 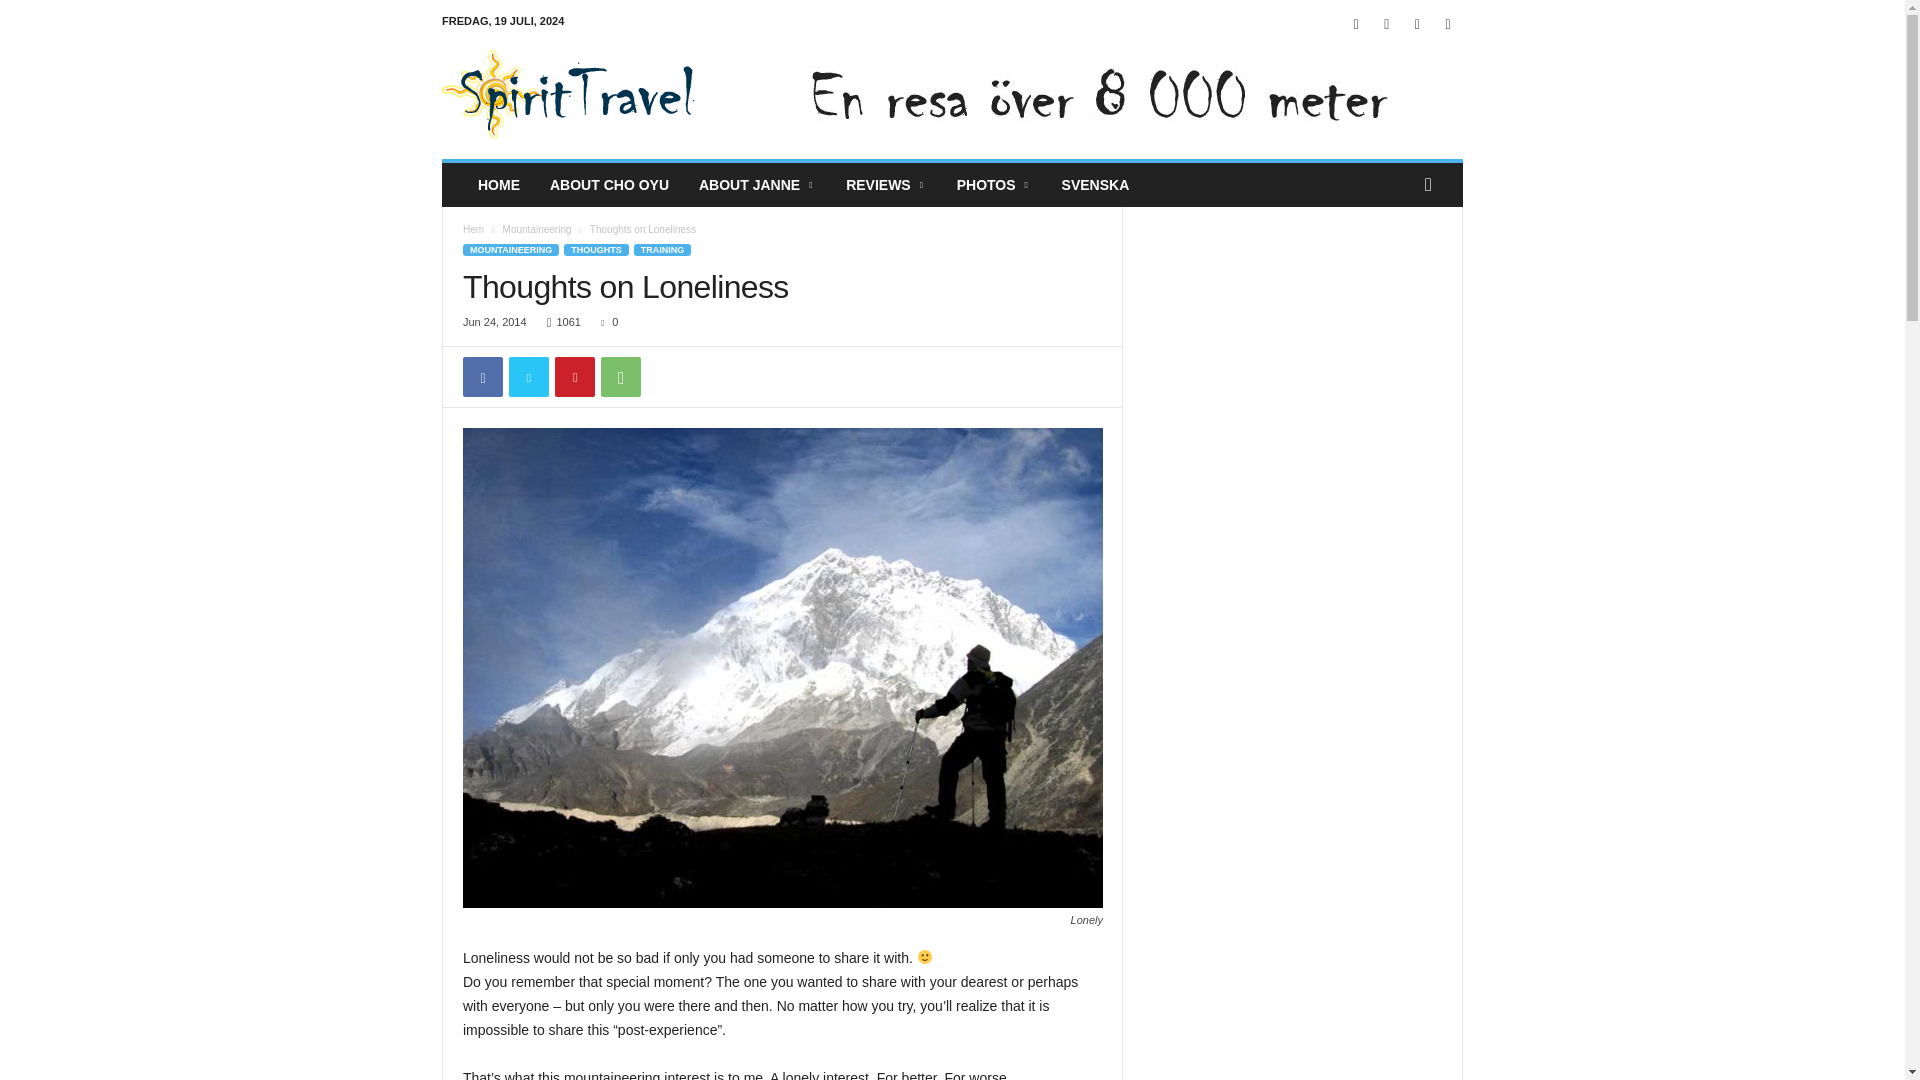 What do you see at coordinates (994, 185) in the screenshot?
I see `PHOTOS` at bounding box center [994, 185].